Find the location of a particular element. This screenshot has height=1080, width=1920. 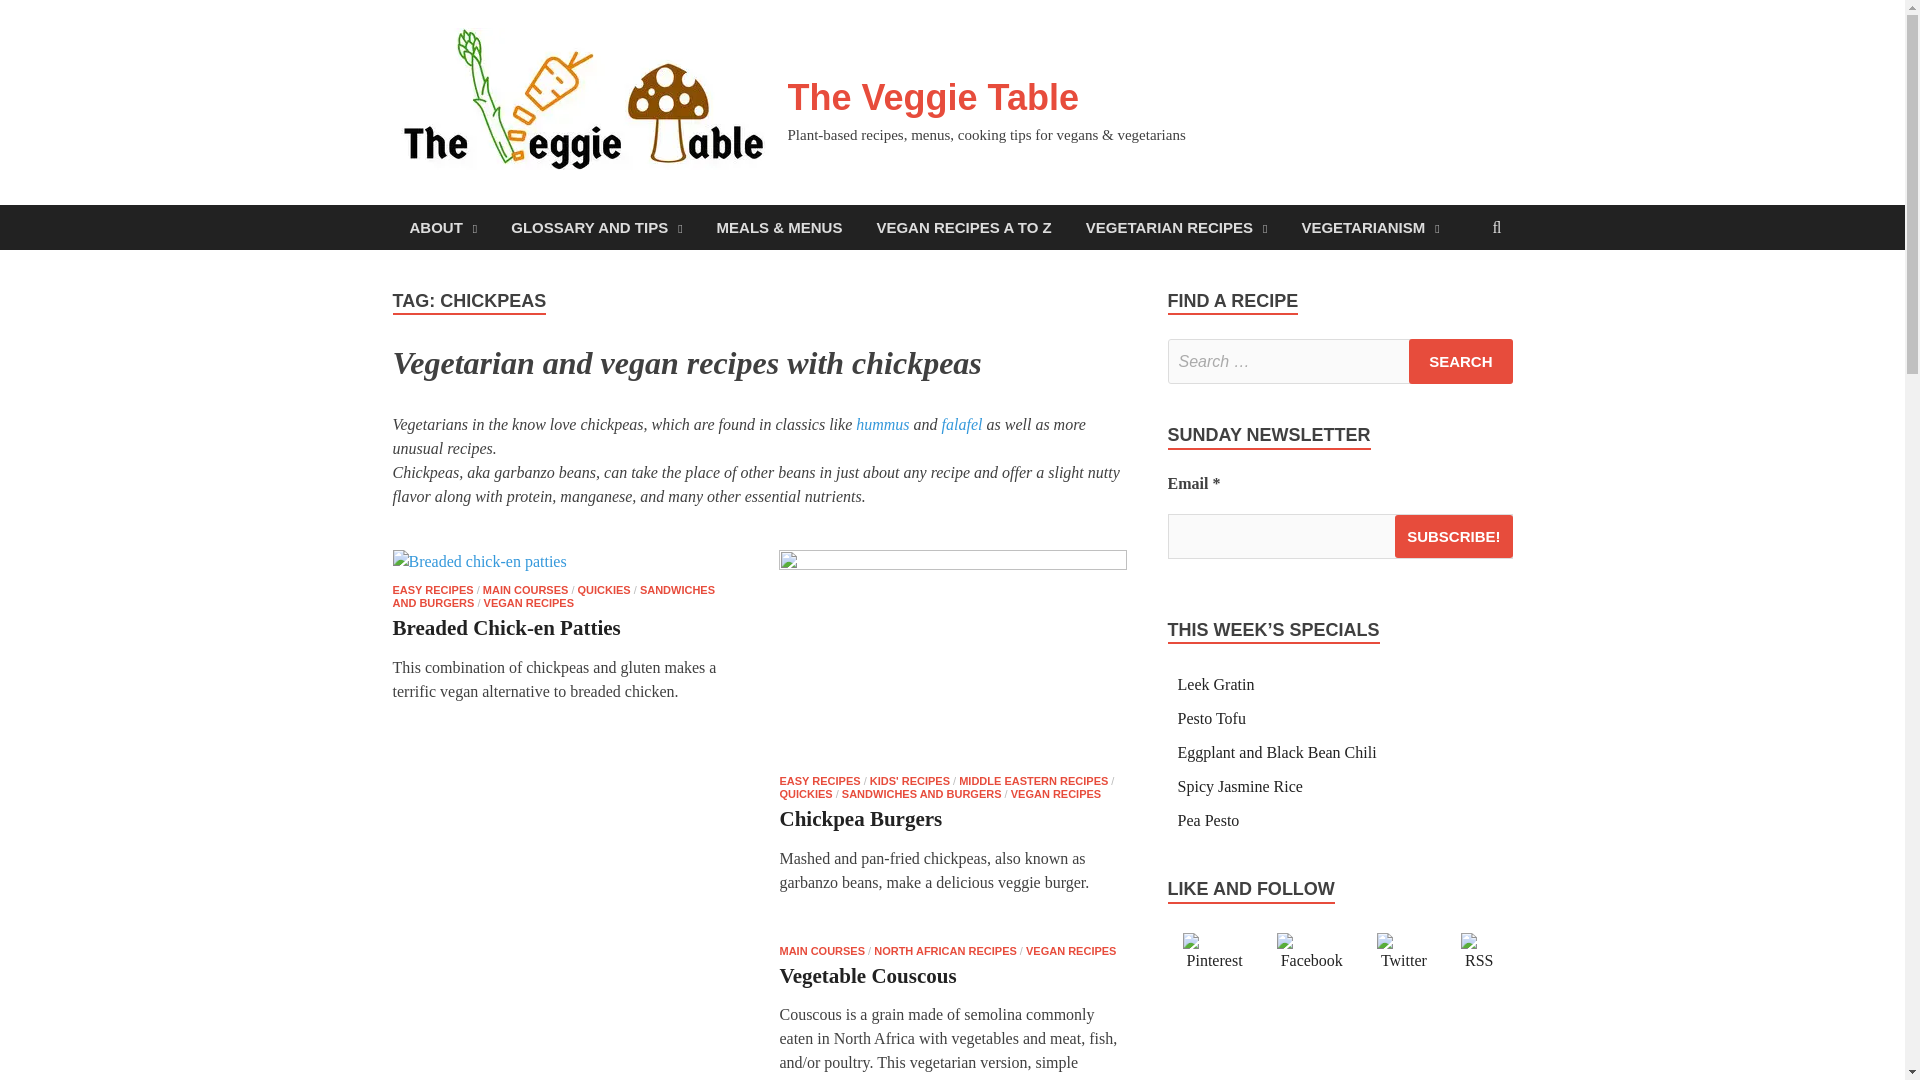

Subscribe! is located at coordinates (1454, 536).